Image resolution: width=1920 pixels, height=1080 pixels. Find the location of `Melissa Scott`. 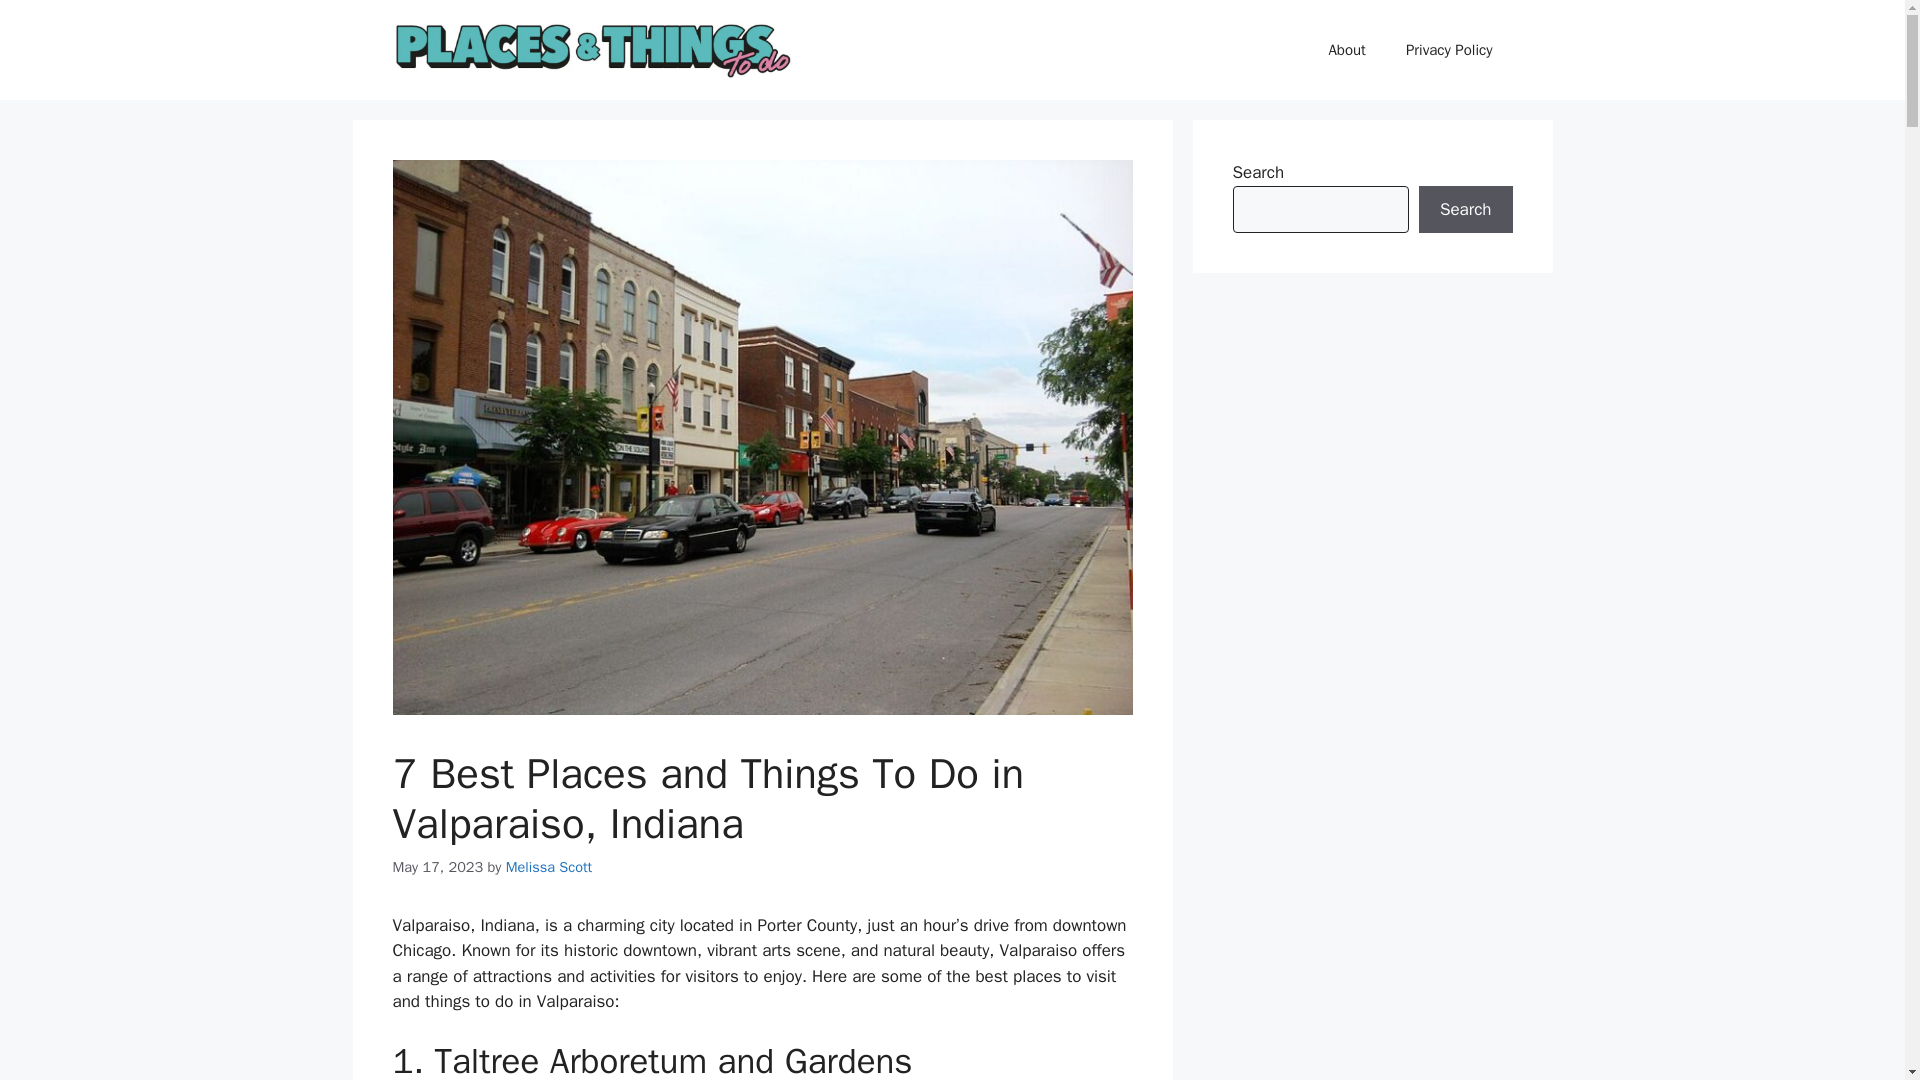

Melissa Scott is located at coordinates (550, 866).